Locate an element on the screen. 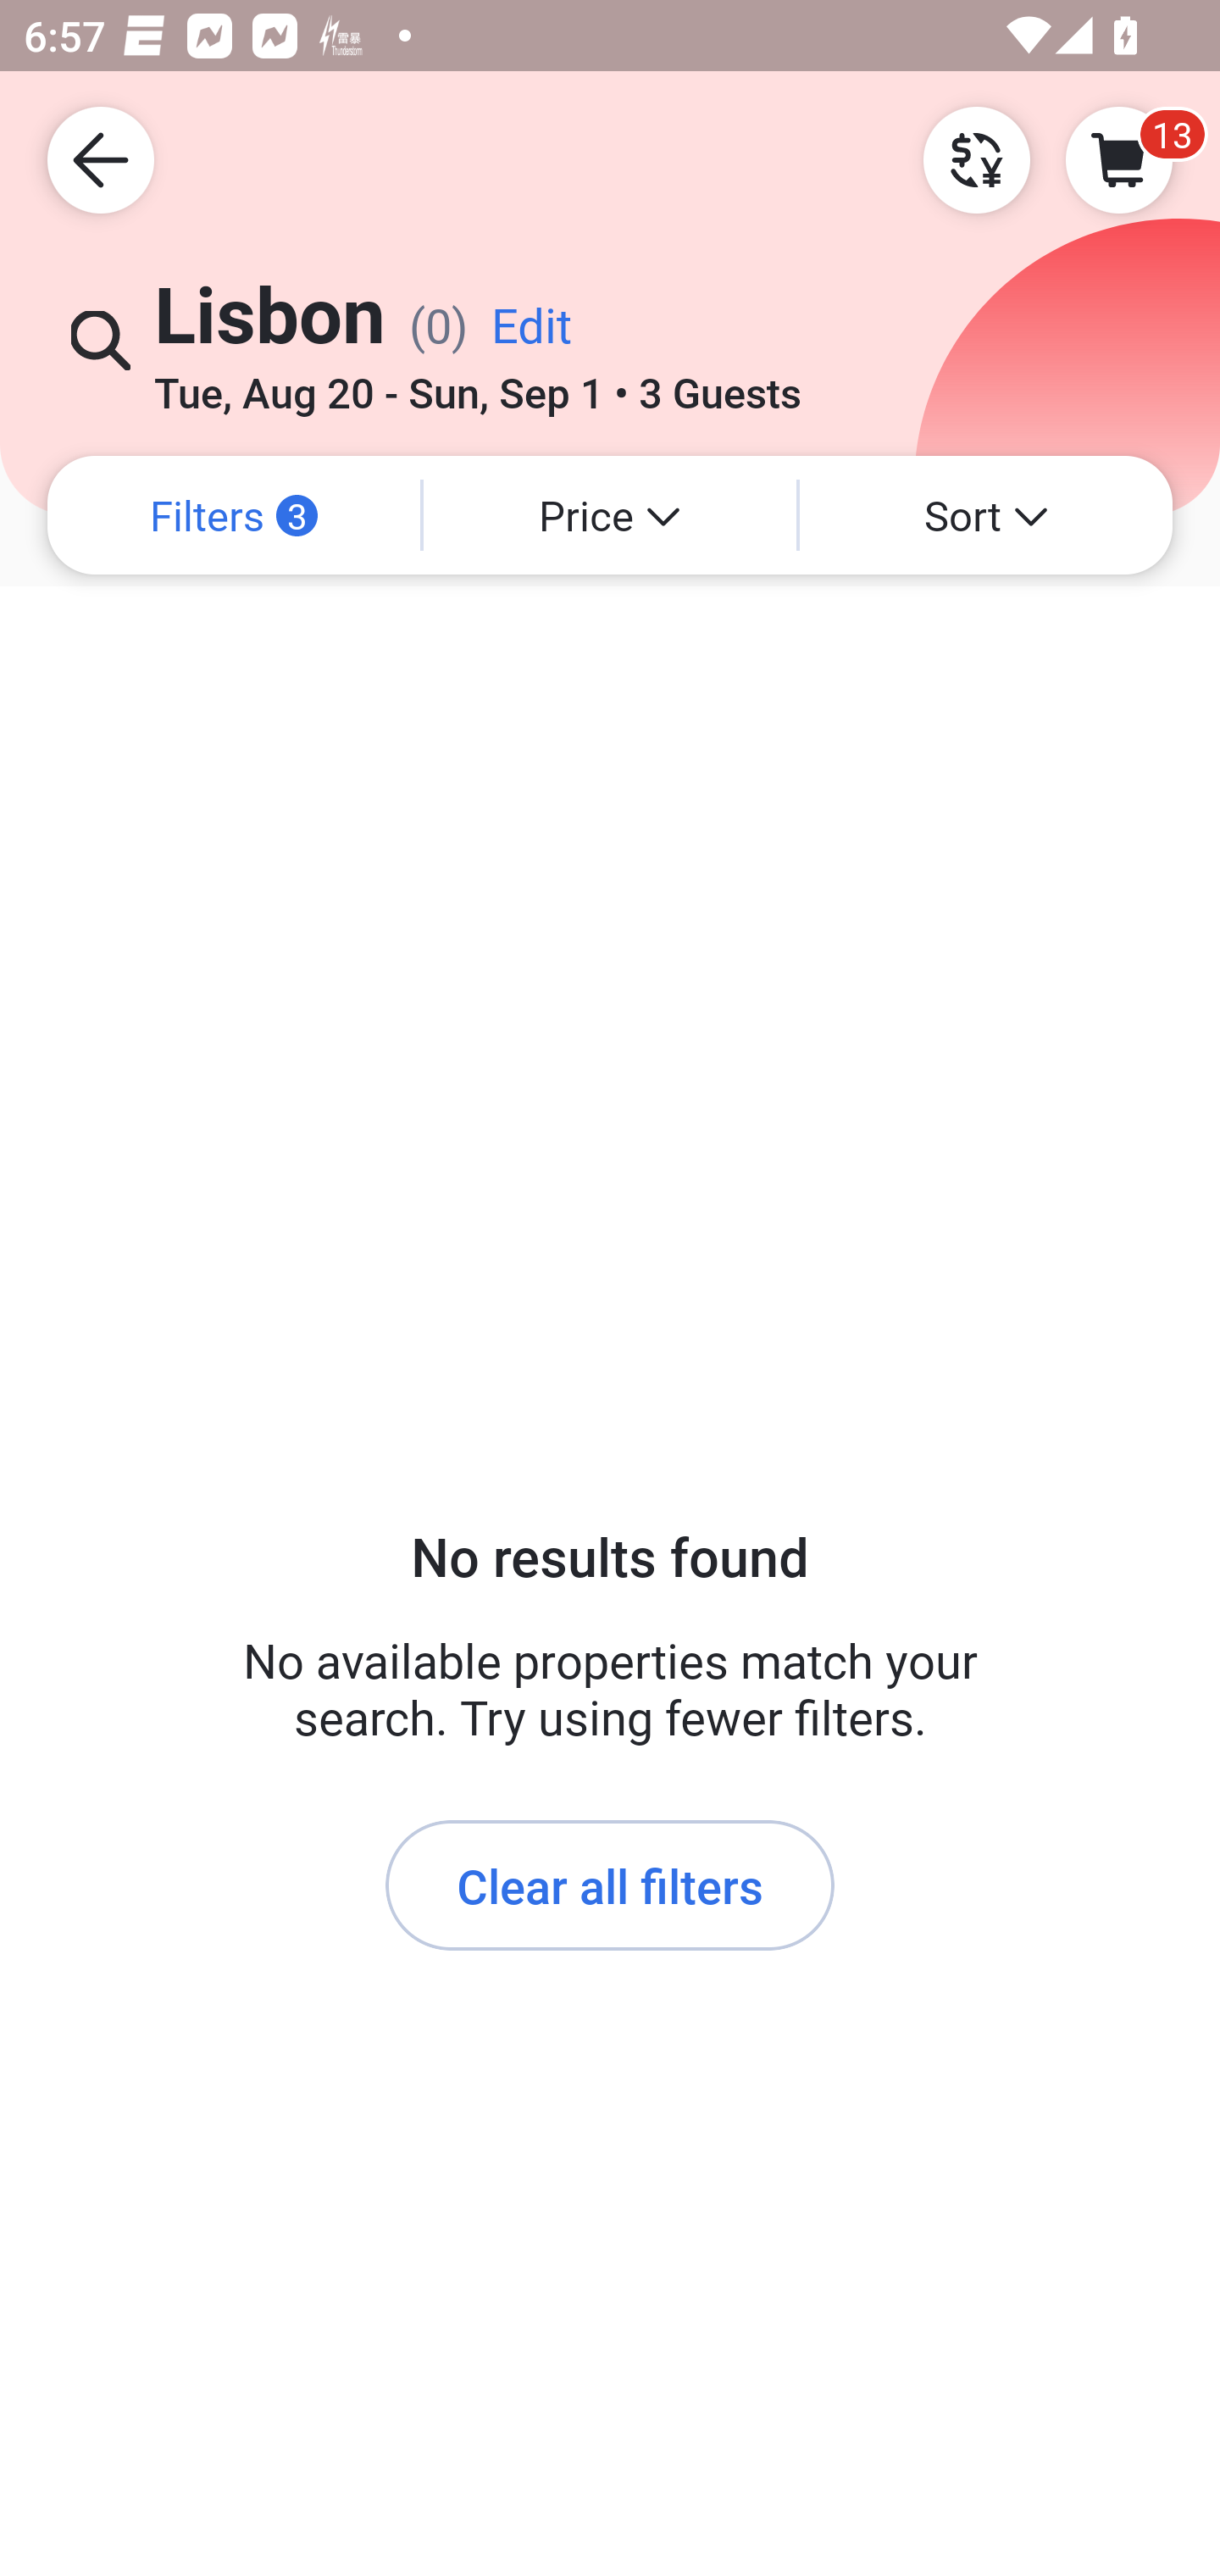 The height and width of the screenshot is (2576, 1220). Price is located at coordinates (610, 515).